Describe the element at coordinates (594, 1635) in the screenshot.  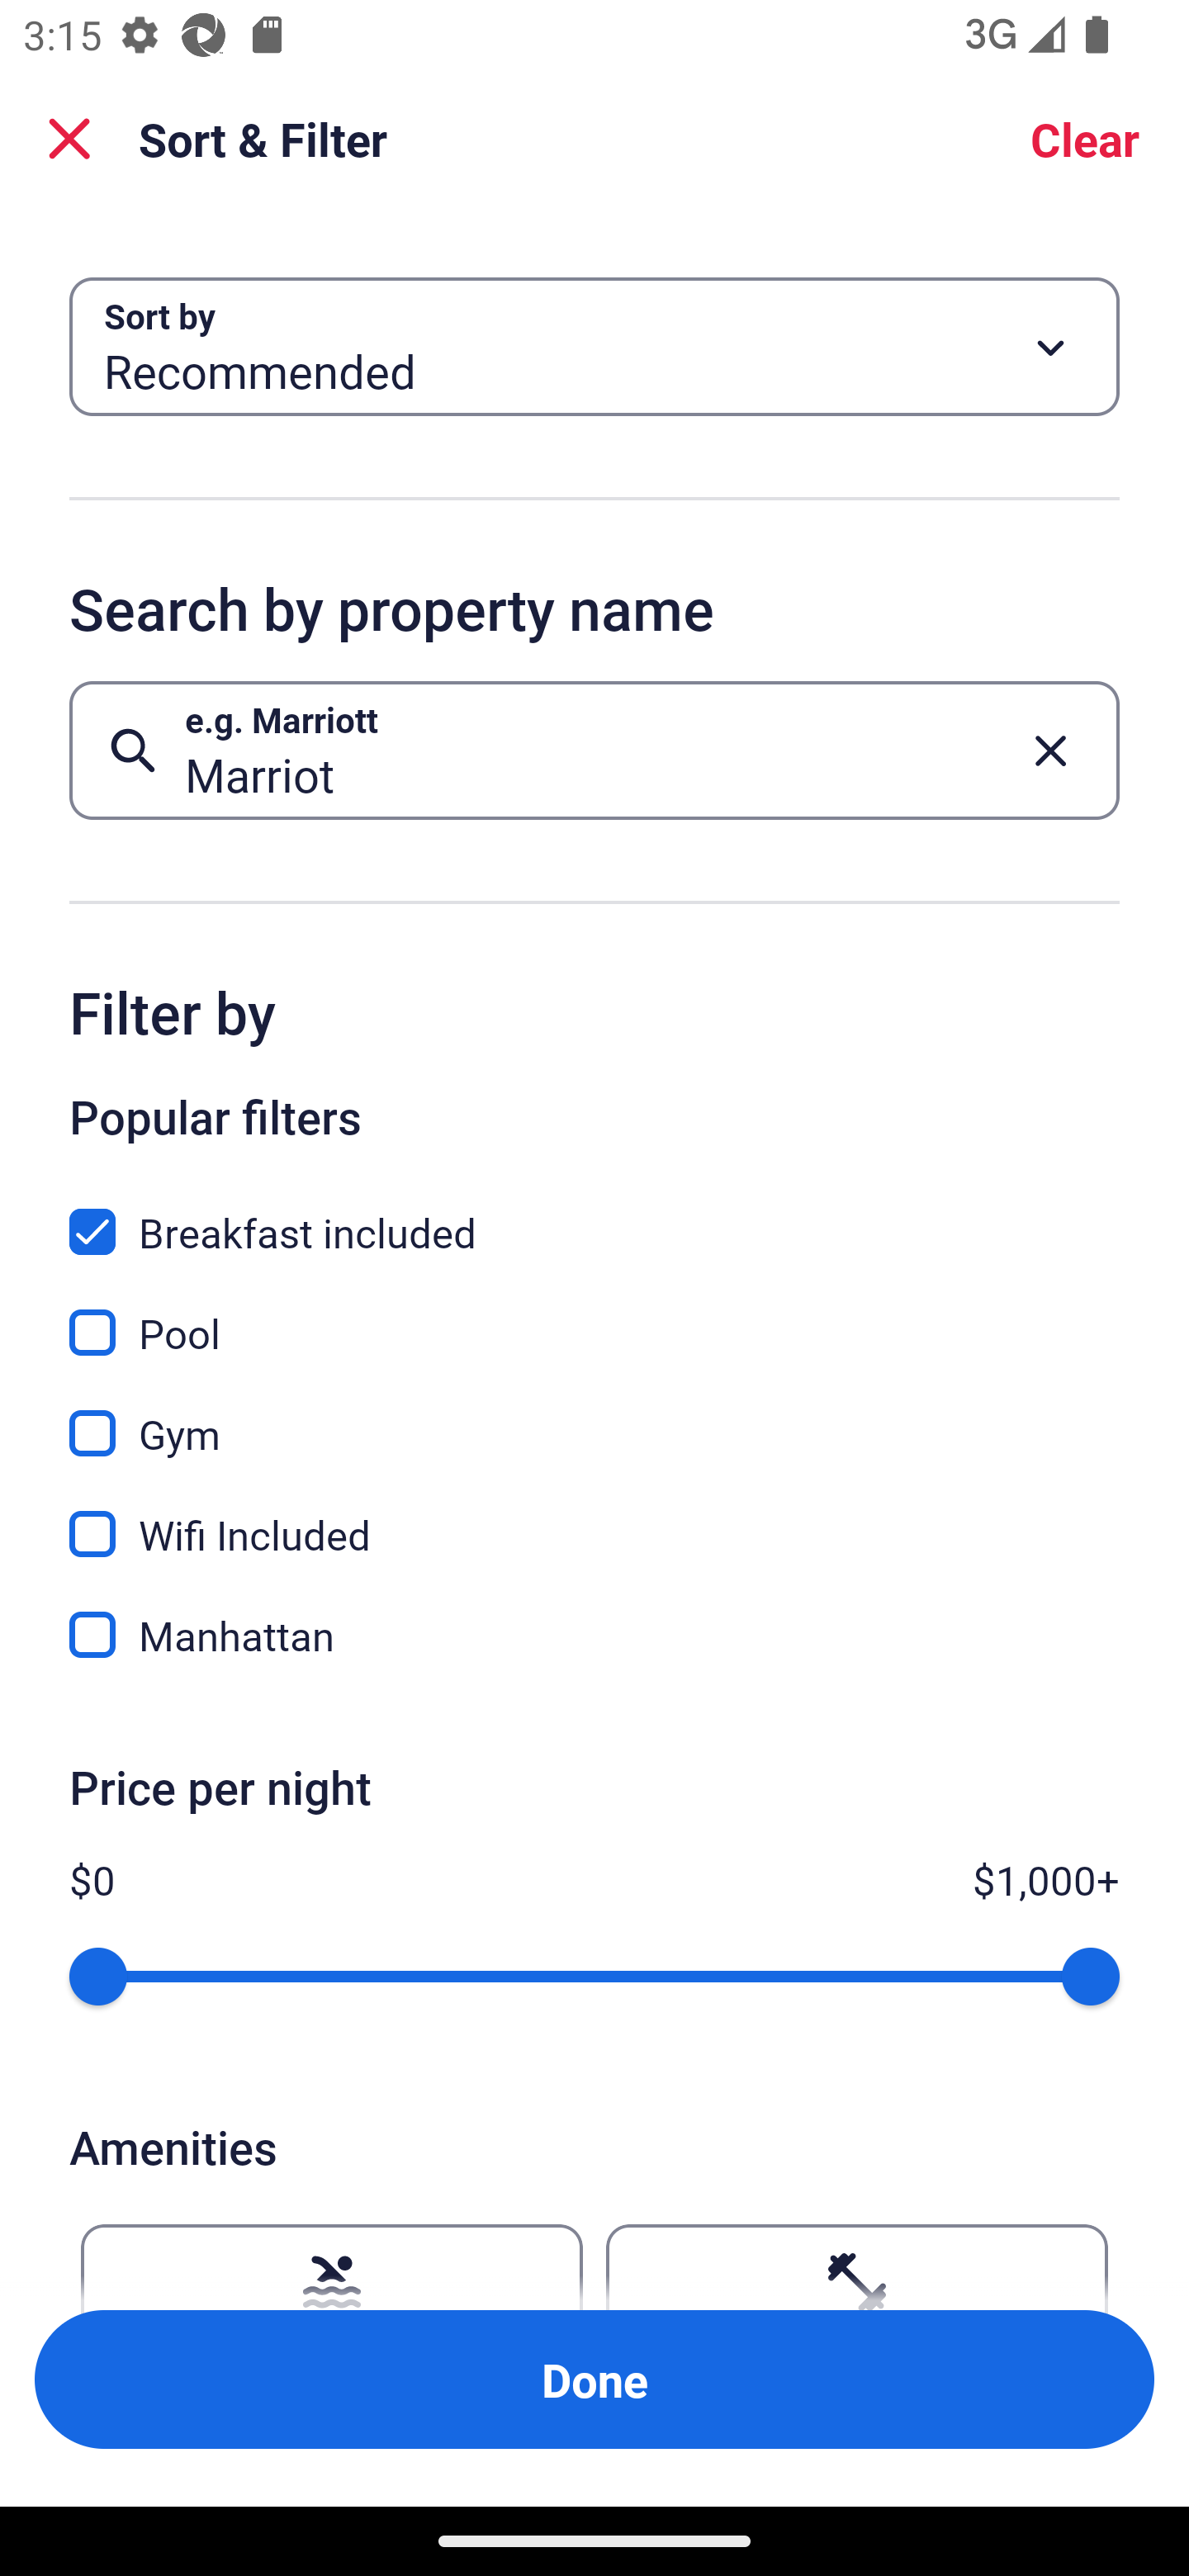
I see `Manhattan, Manhattan` at that location.